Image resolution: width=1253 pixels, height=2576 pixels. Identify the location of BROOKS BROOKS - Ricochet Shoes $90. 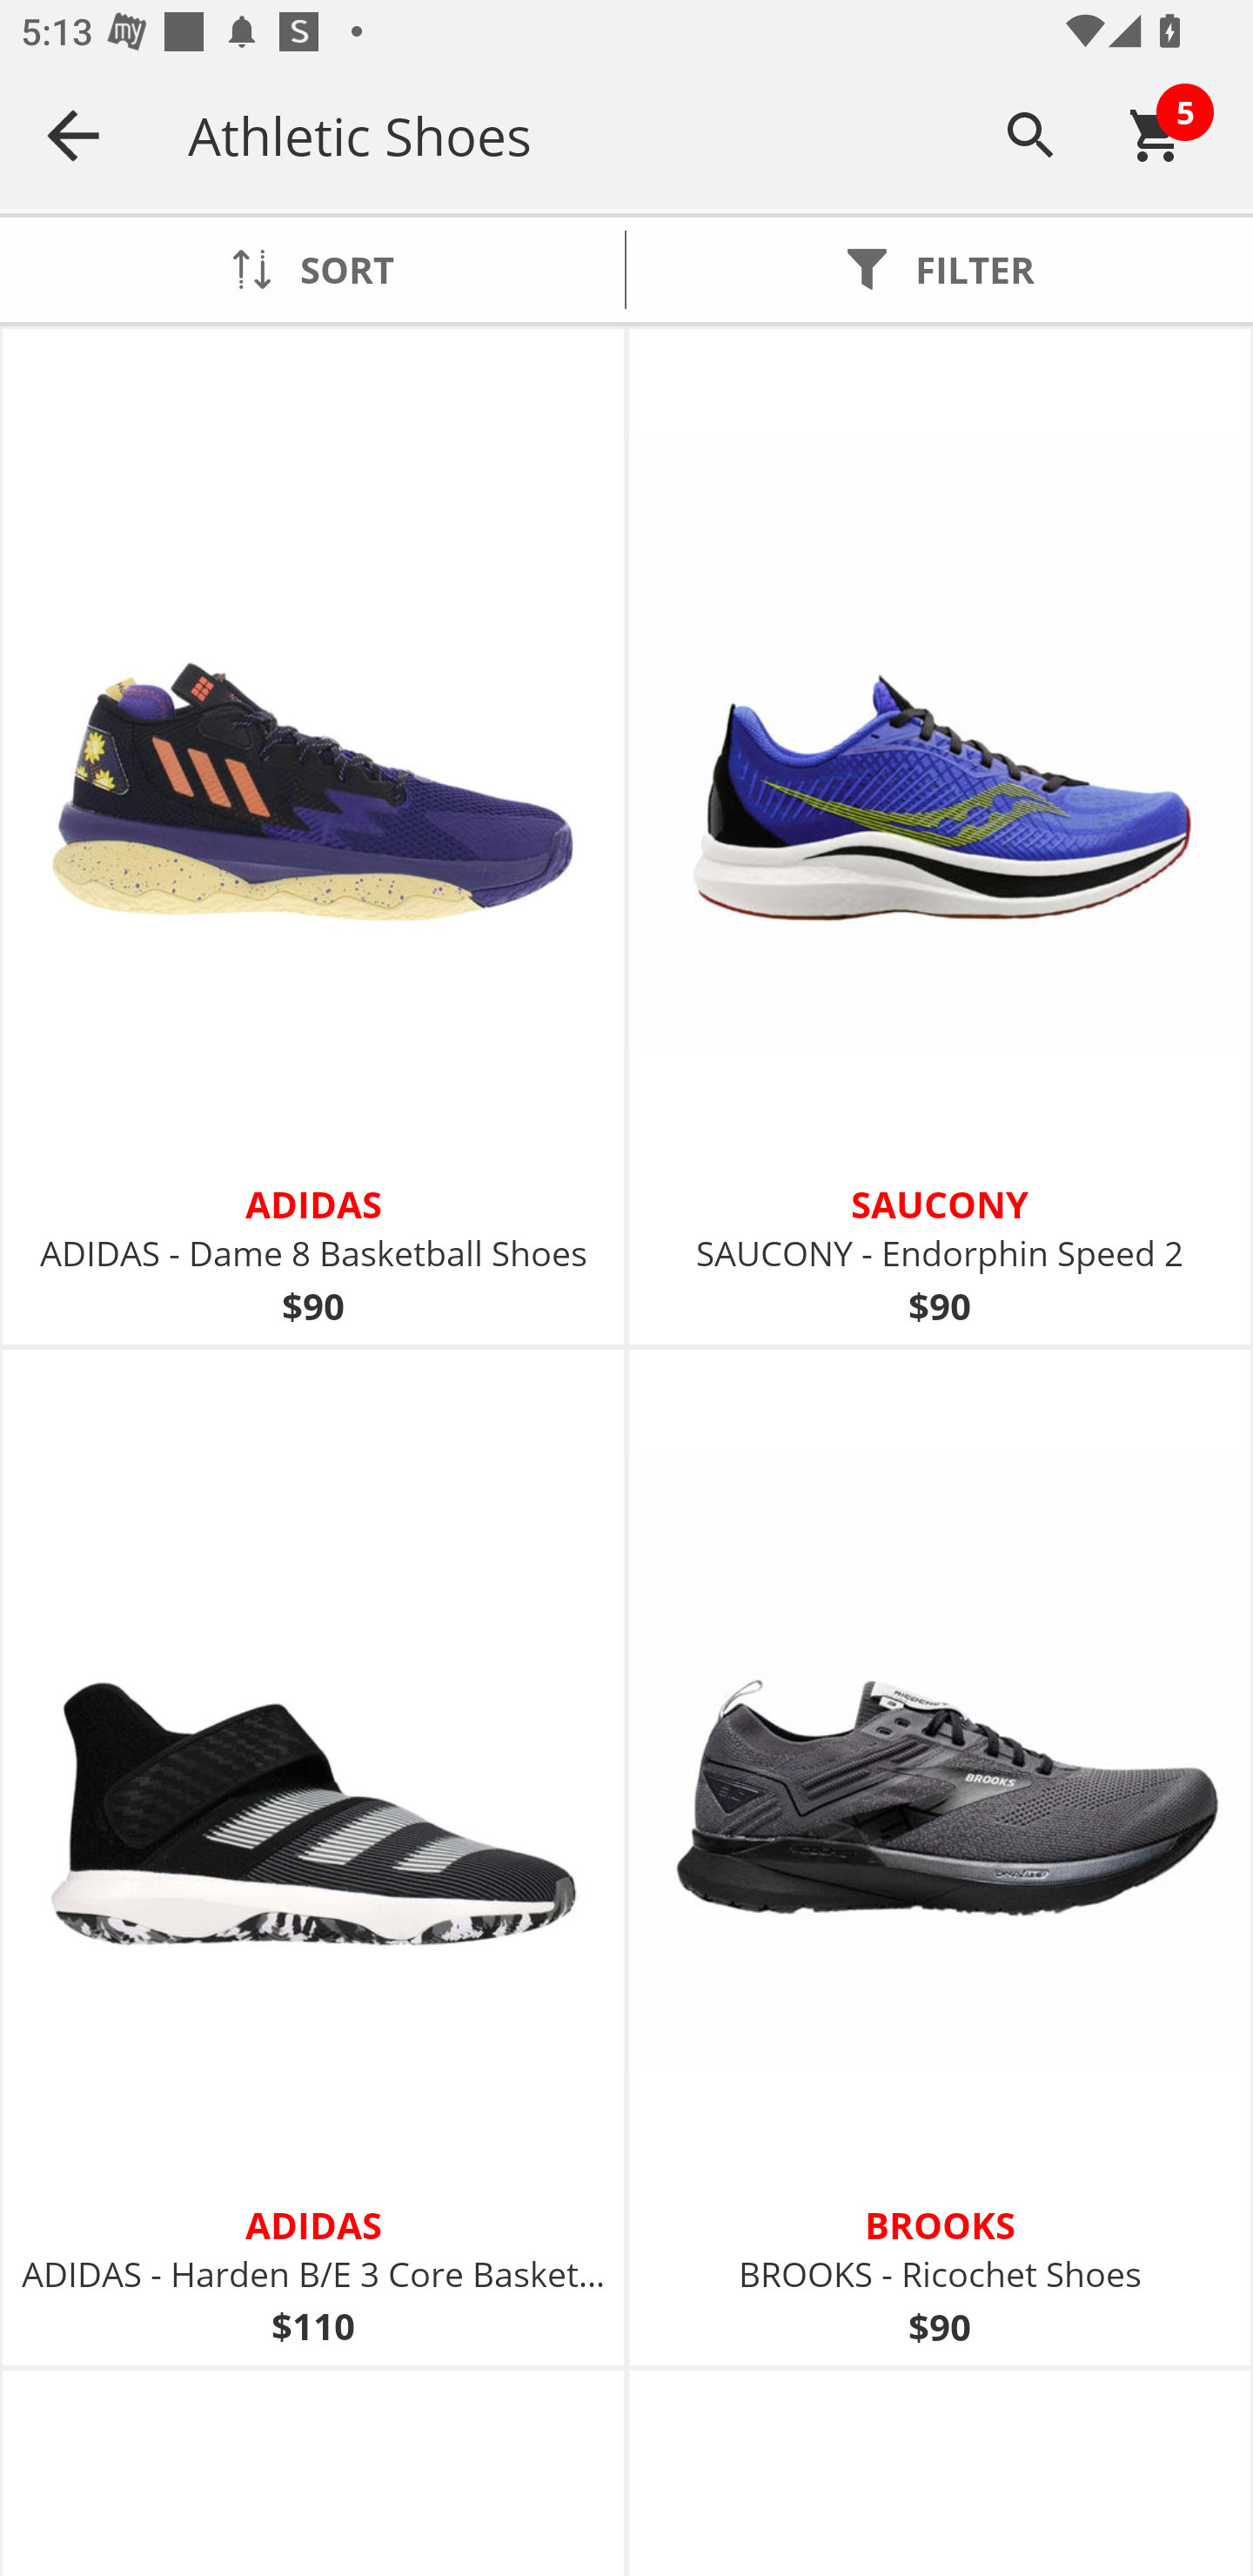
(940, 1857).